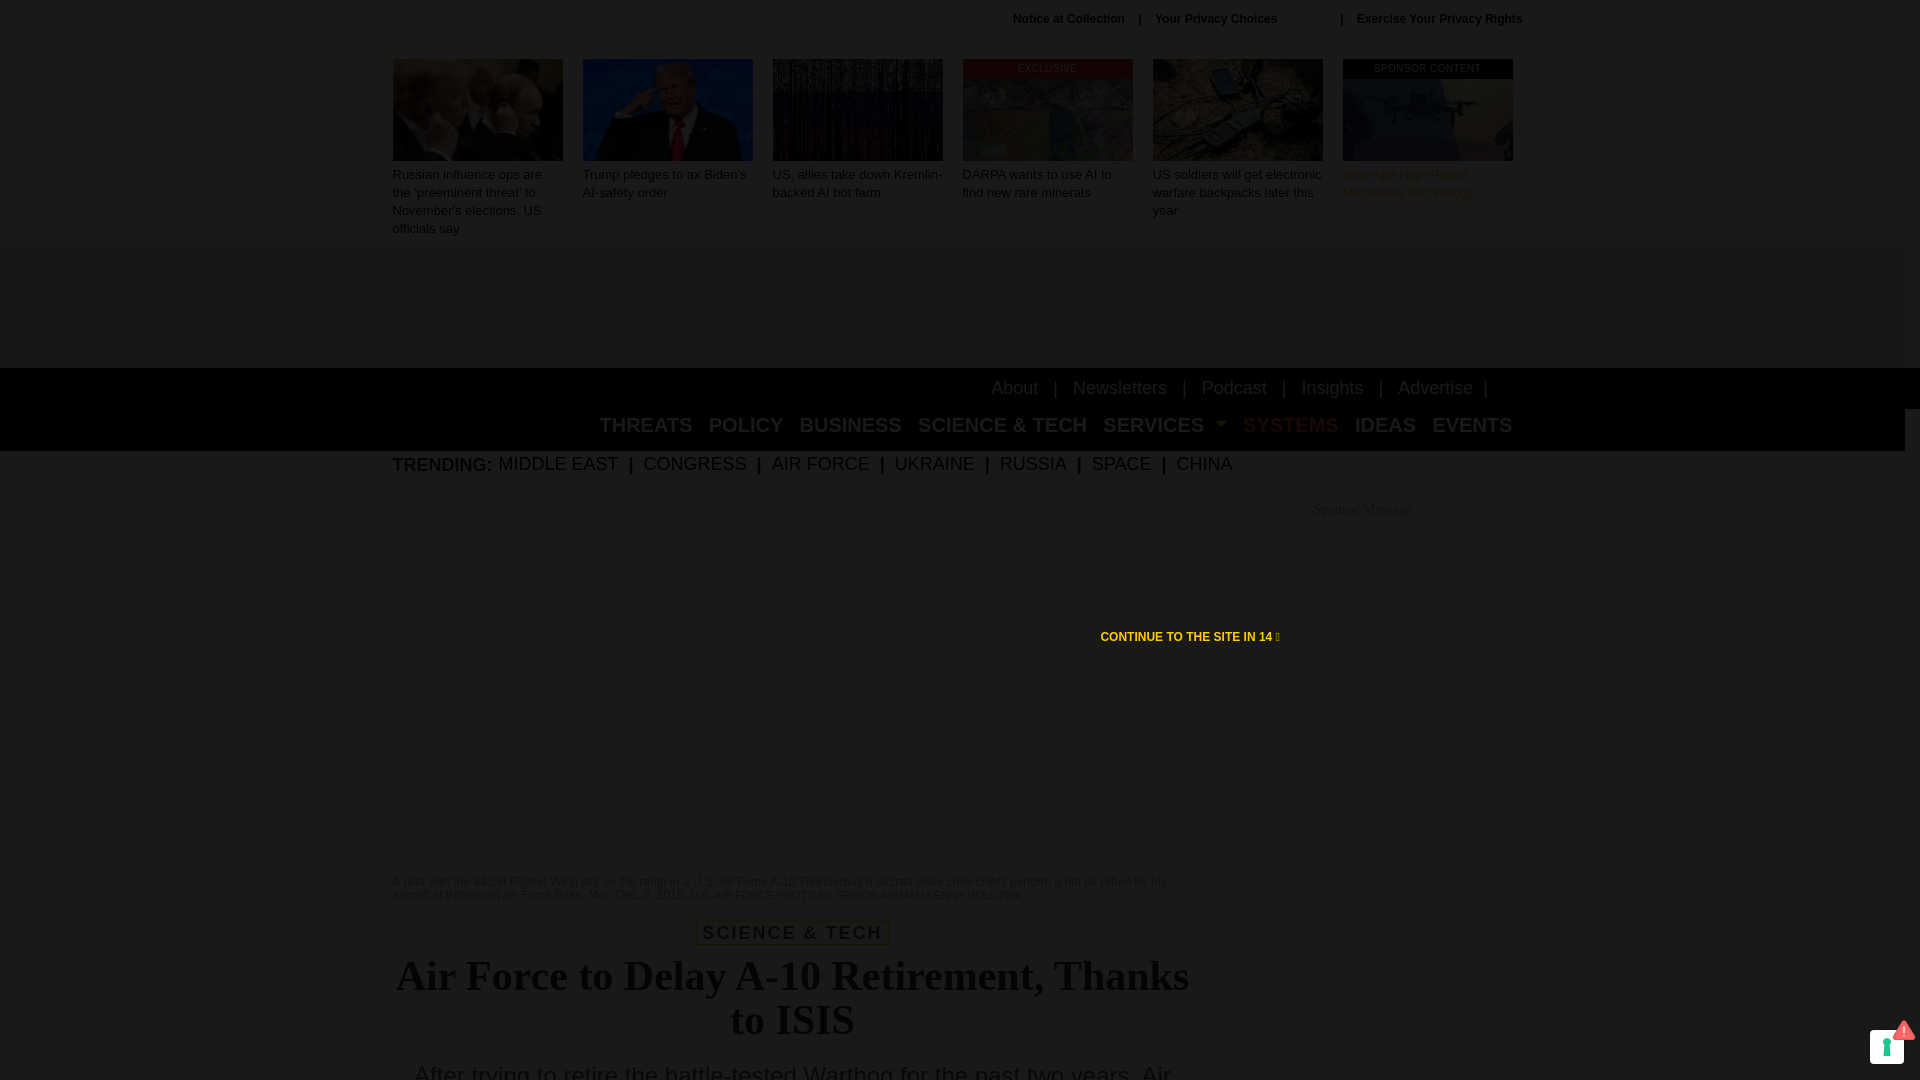 This screenshot has height=1080, width=1920. I want to click on Exercise Your Privacy Rights, so click(1014, 388).